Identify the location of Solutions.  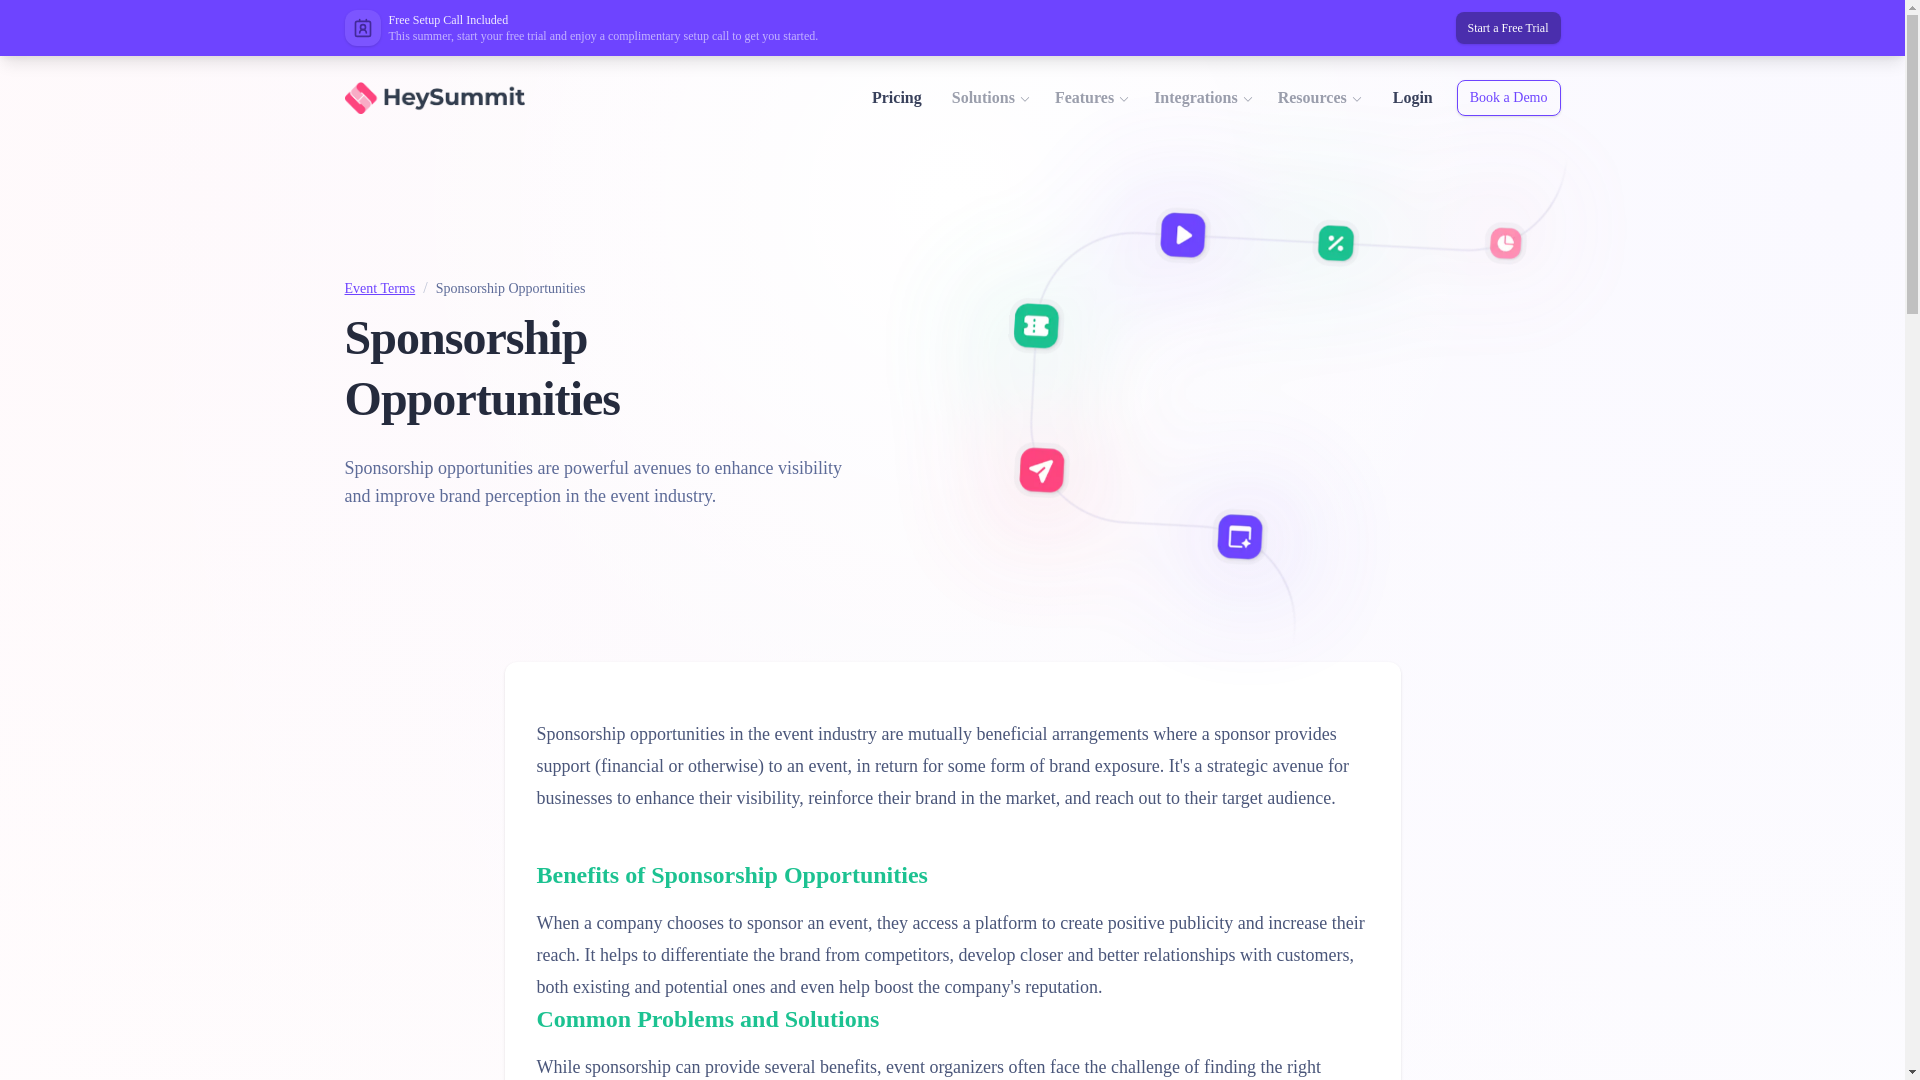
(991, 97).